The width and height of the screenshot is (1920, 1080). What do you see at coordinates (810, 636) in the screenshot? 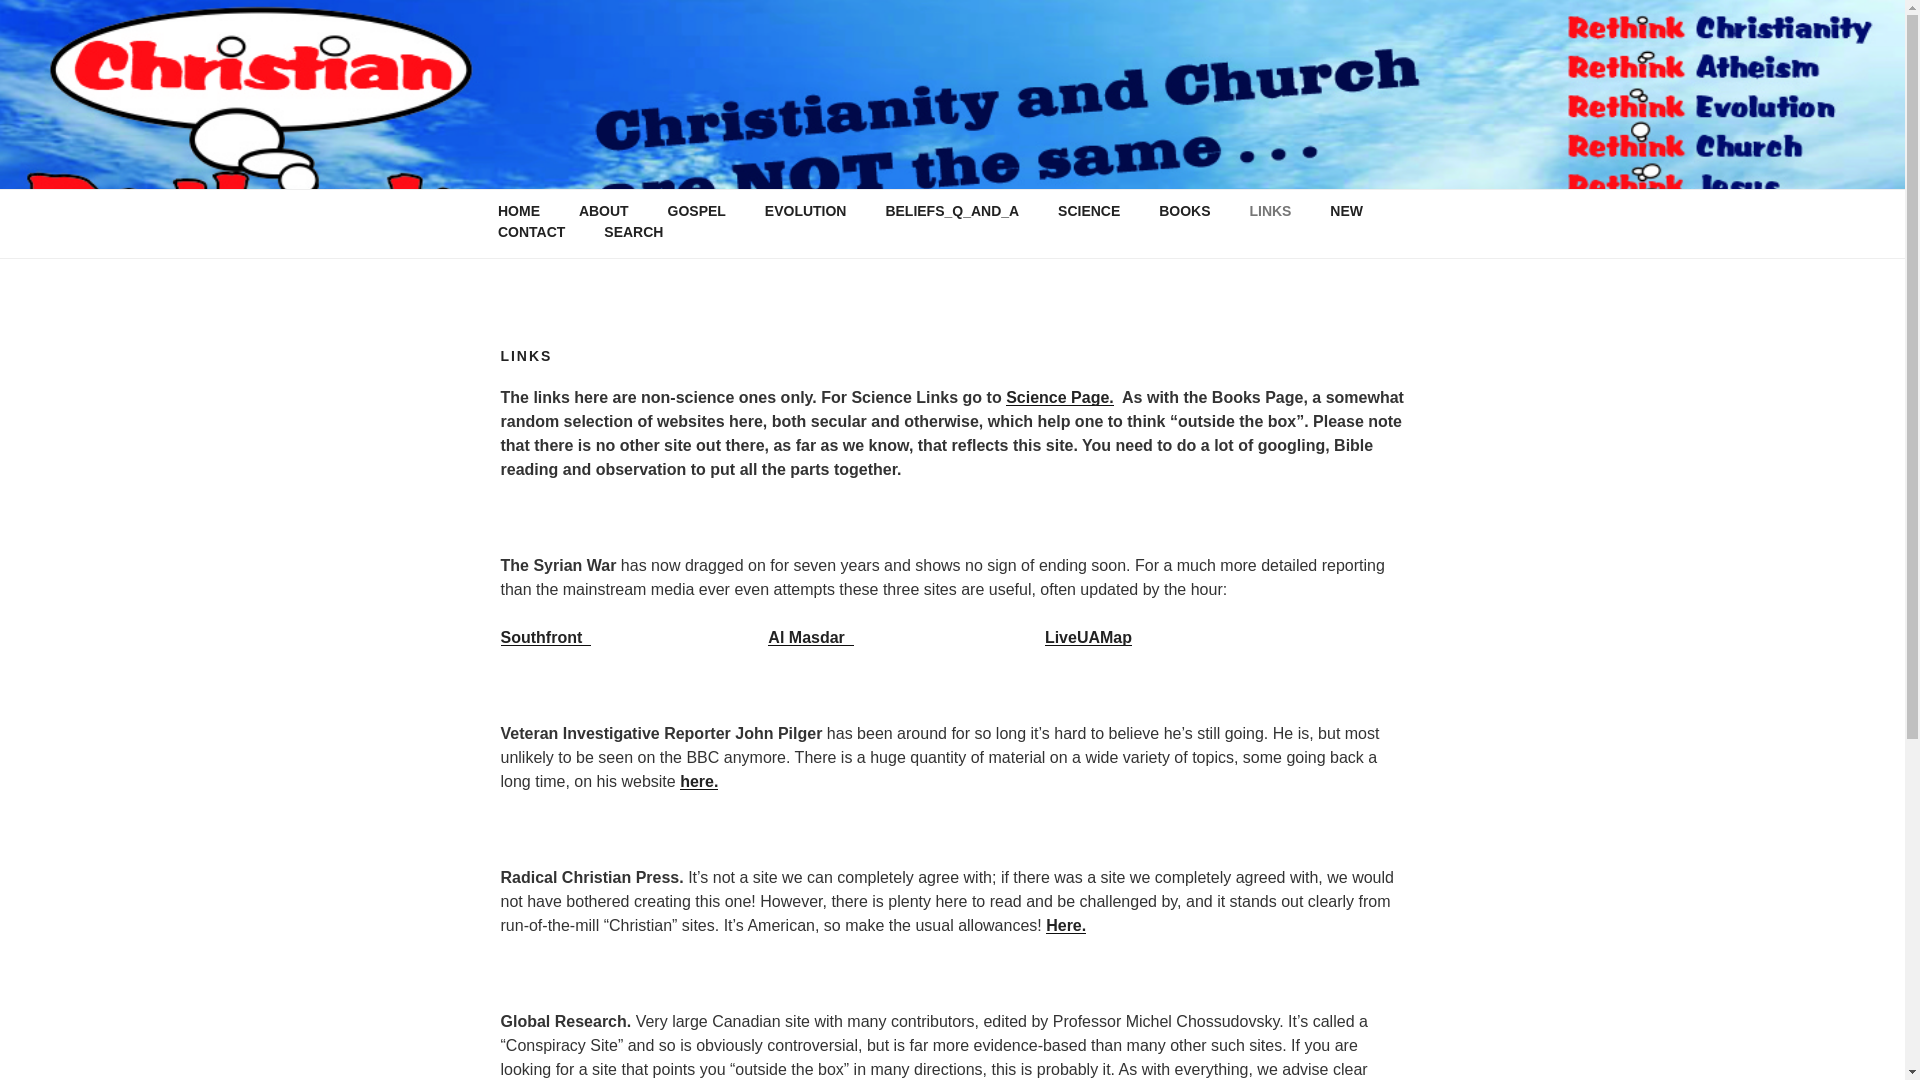
I see `Al Masdar  ` at bounding box center [810, 636].